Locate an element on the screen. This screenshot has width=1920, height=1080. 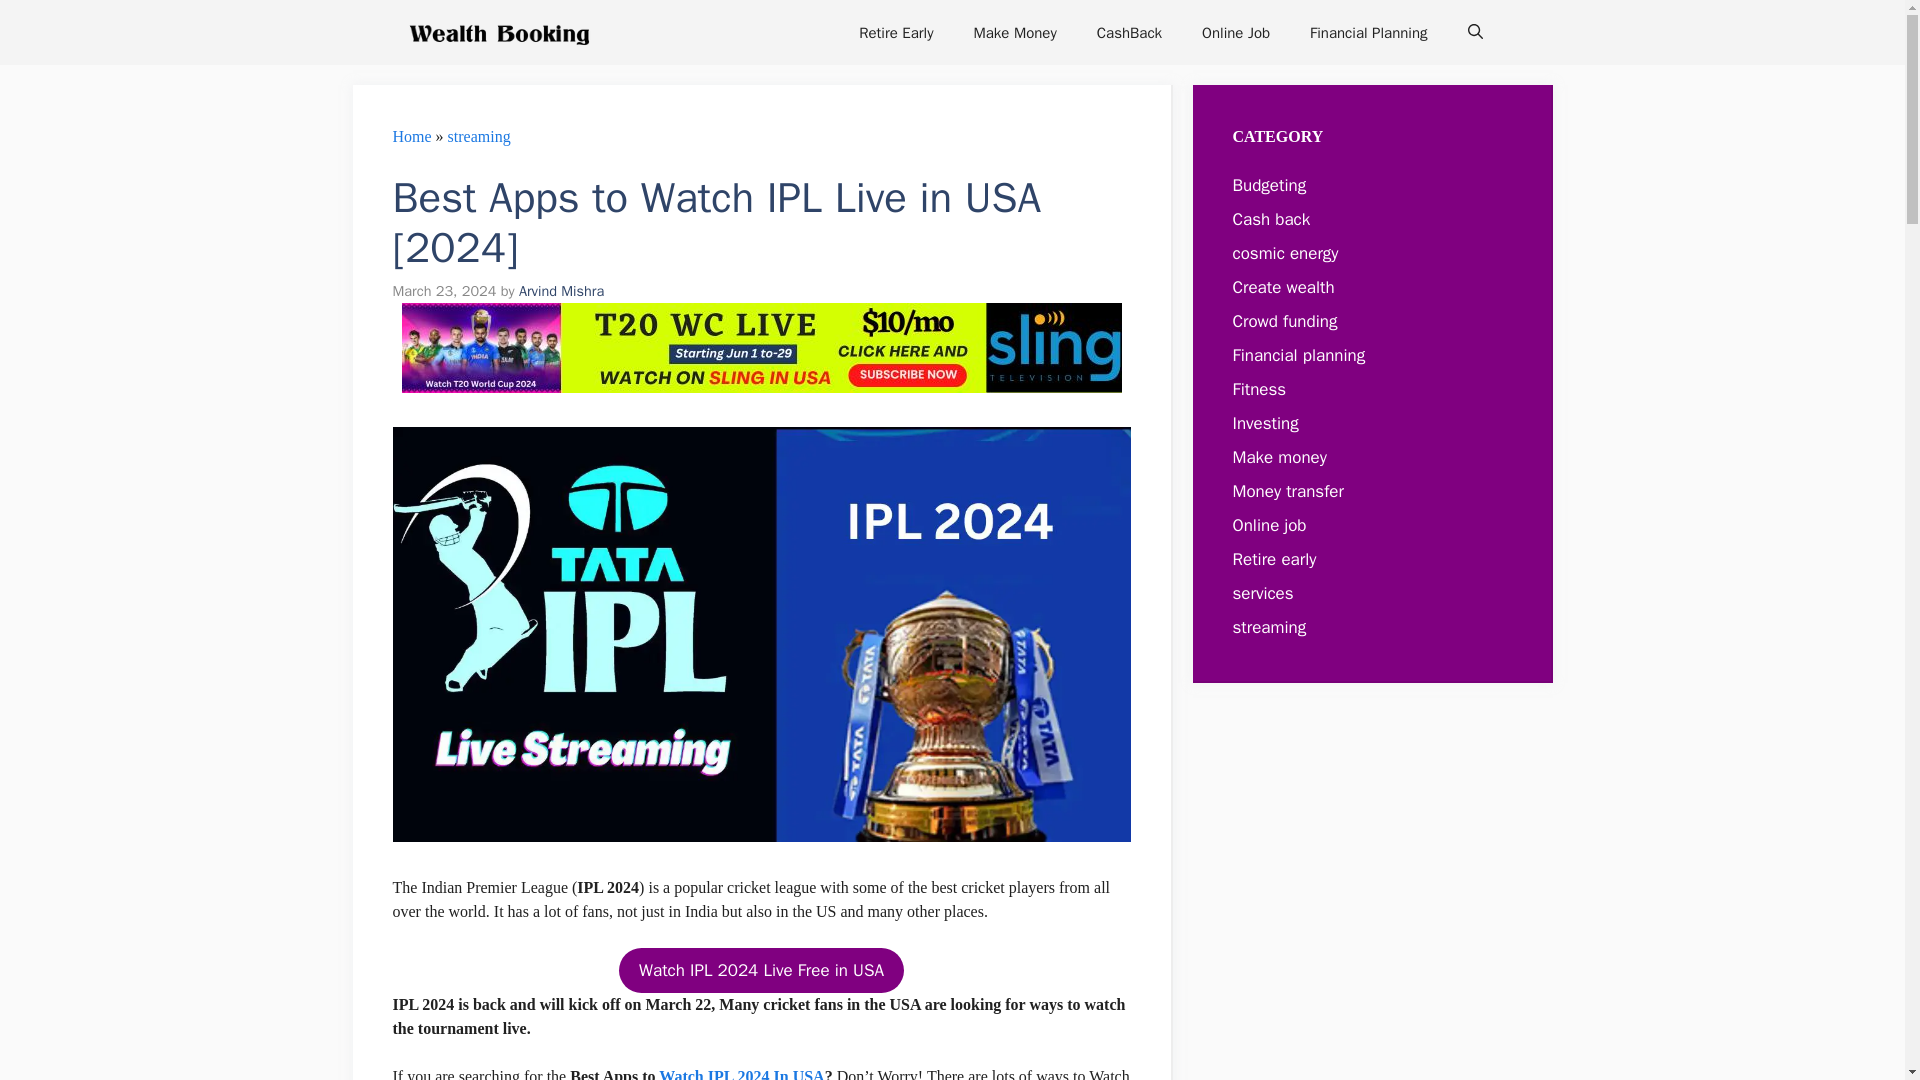
streaming is located at coordinates (478, 136).